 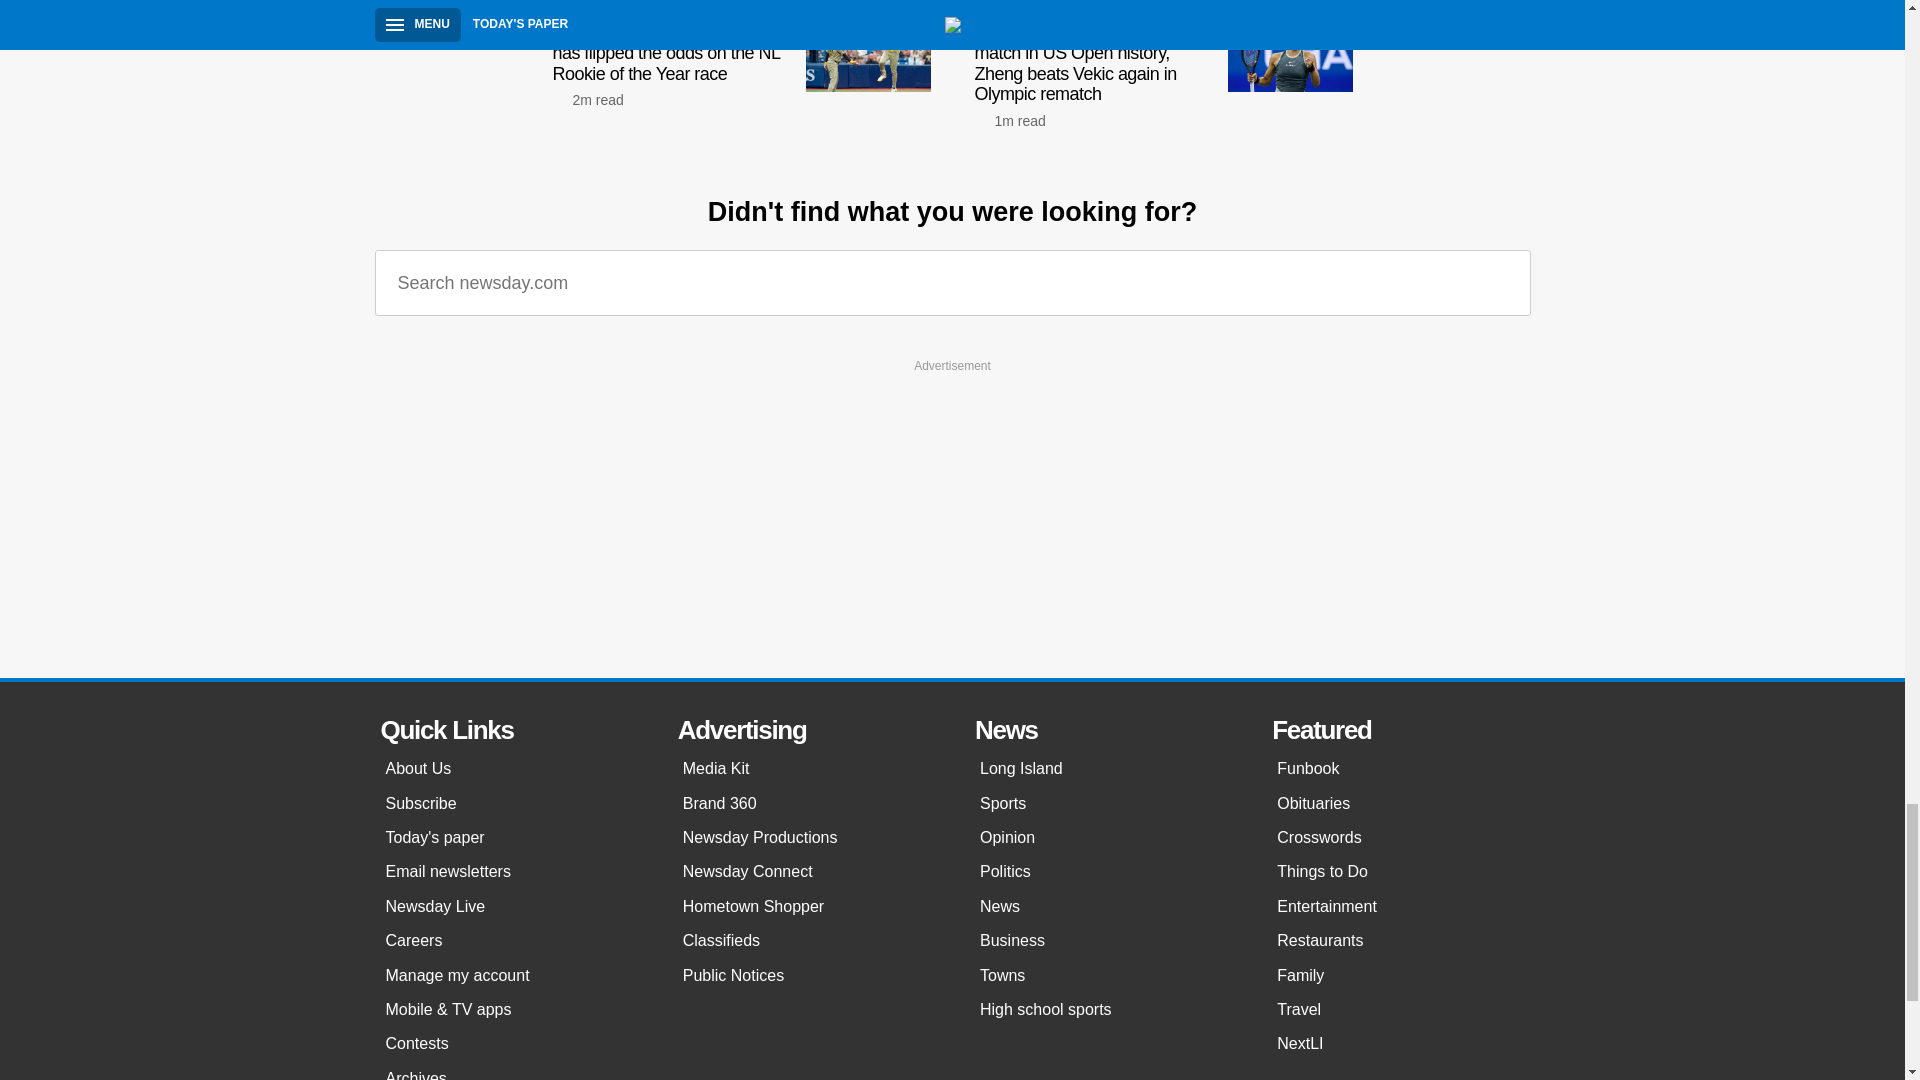 I want to click on Newsday Live, so click(x=511, y=906).